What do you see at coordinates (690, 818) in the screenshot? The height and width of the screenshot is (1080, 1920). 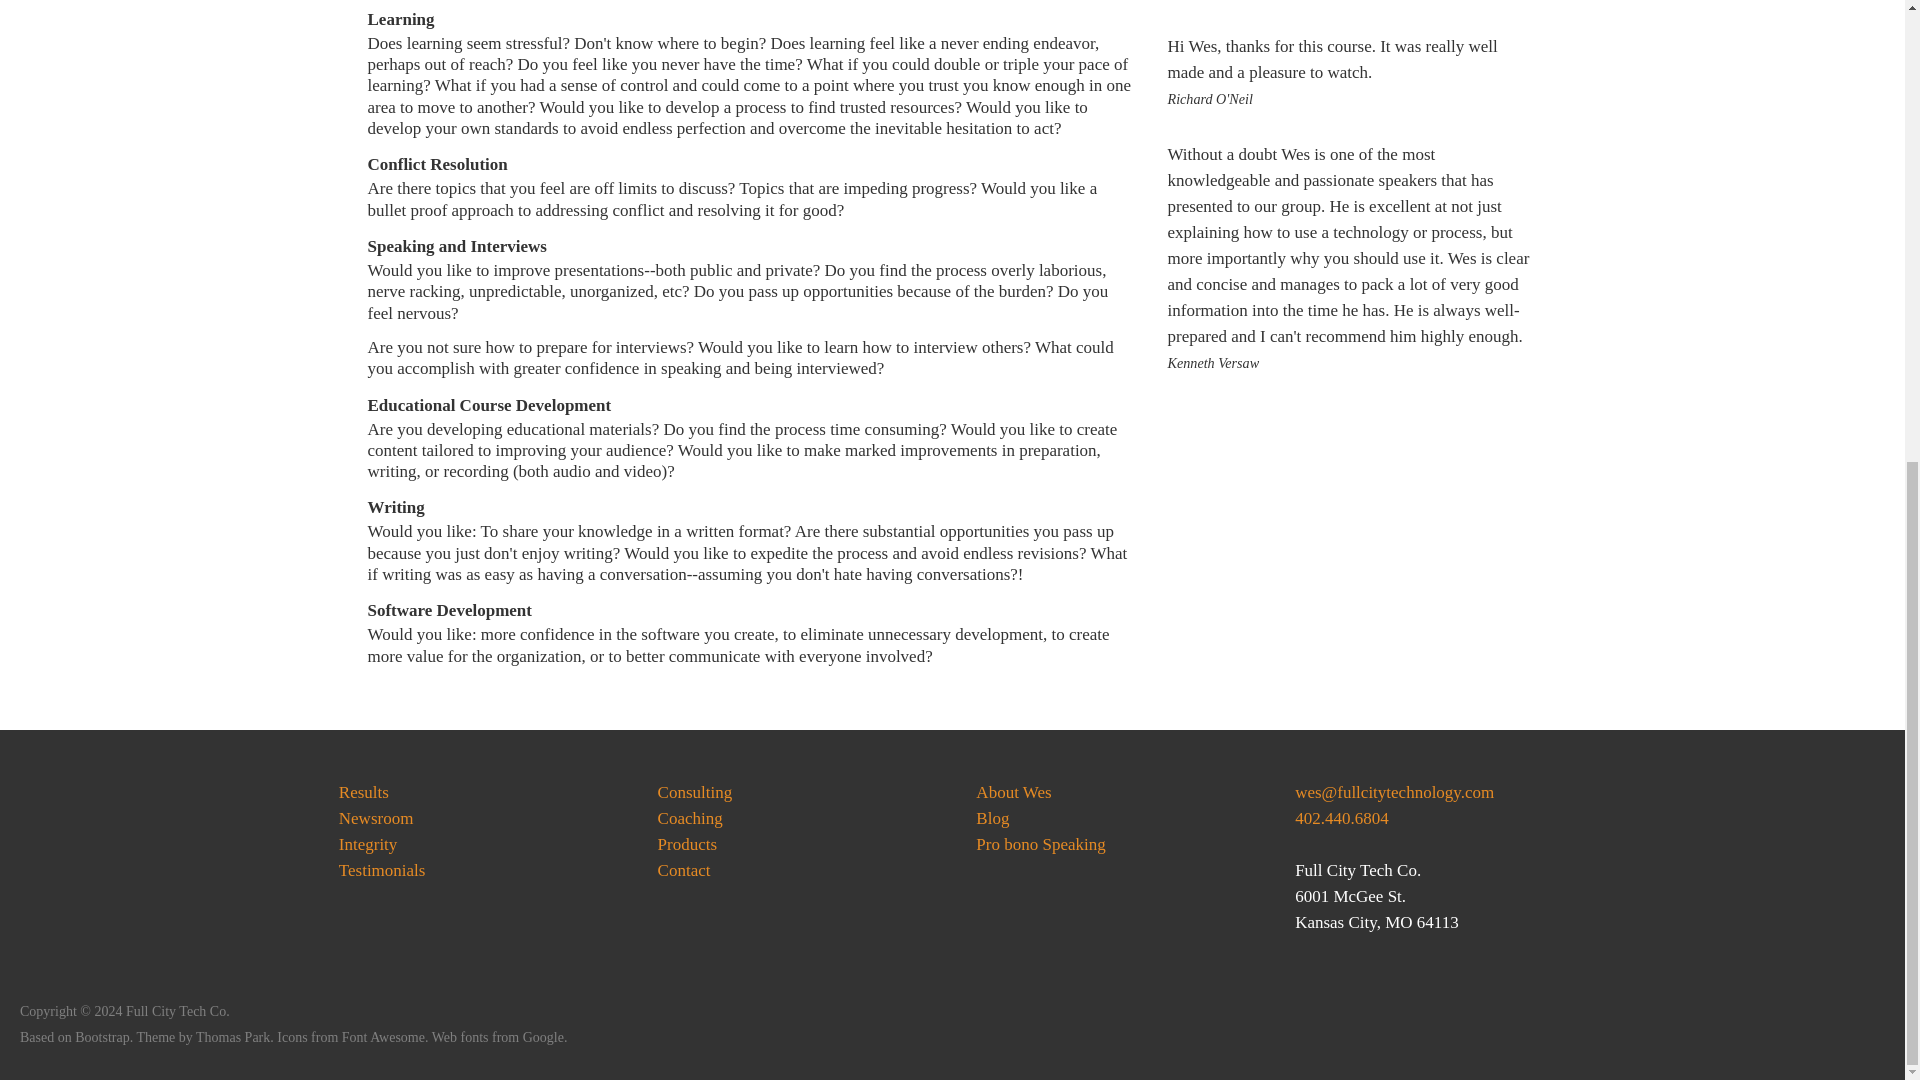 I see `Coaching` at bounding box center [690, 818].